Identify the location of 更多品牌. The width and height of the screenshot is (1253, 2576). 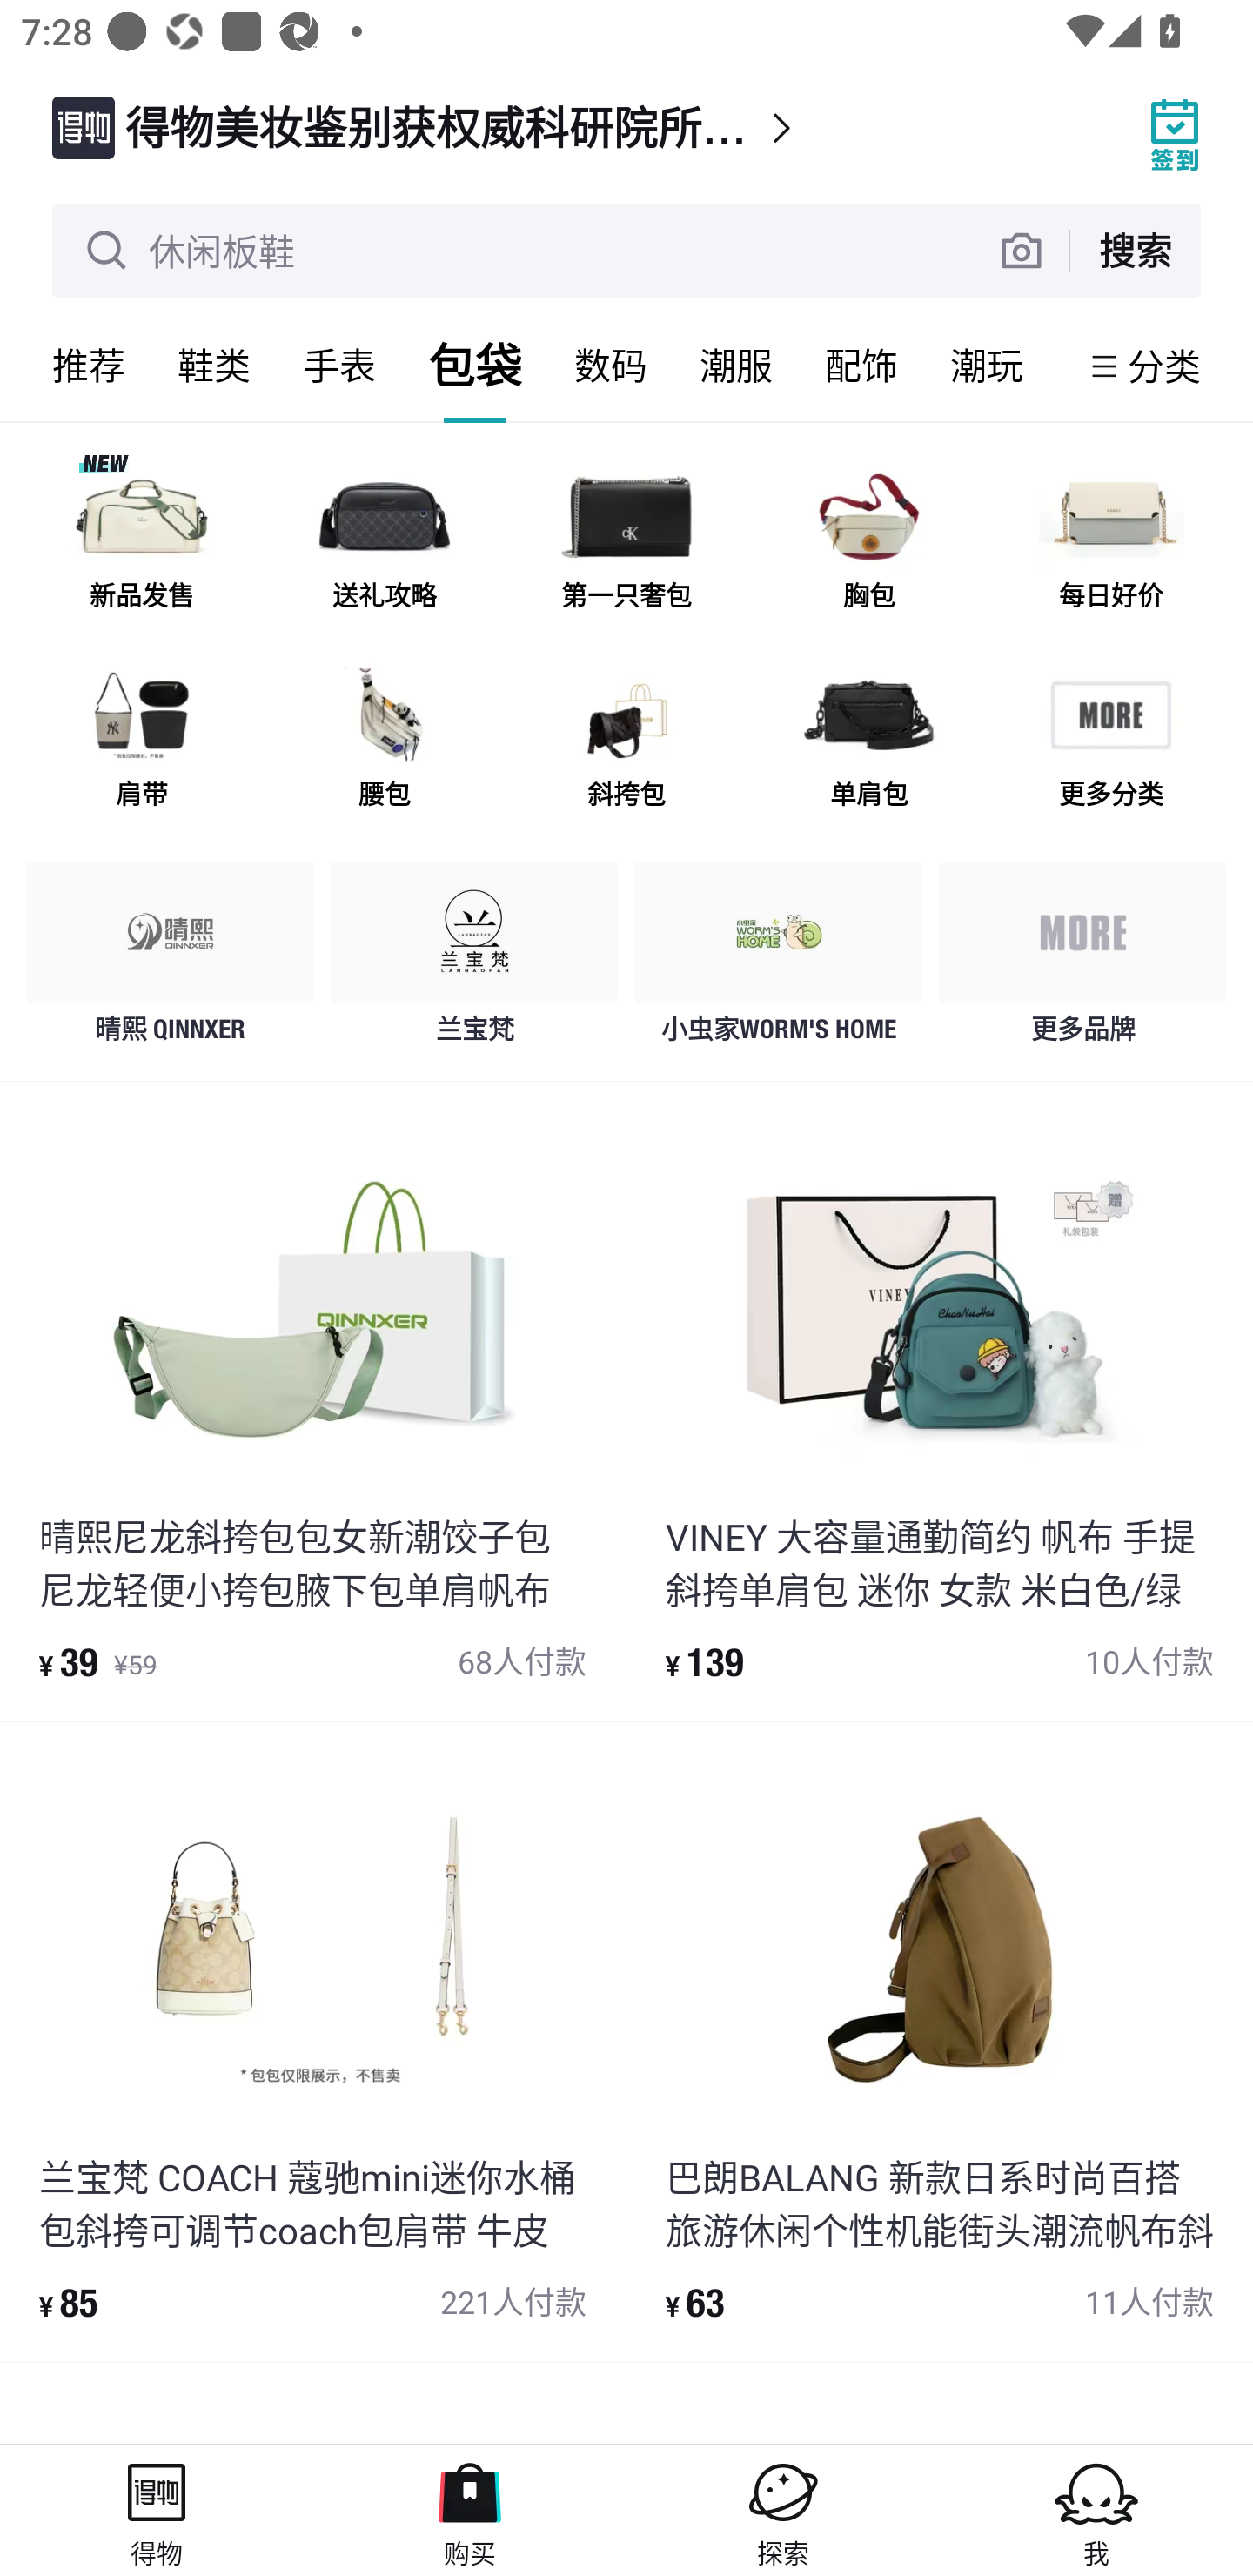
(1082, 959).